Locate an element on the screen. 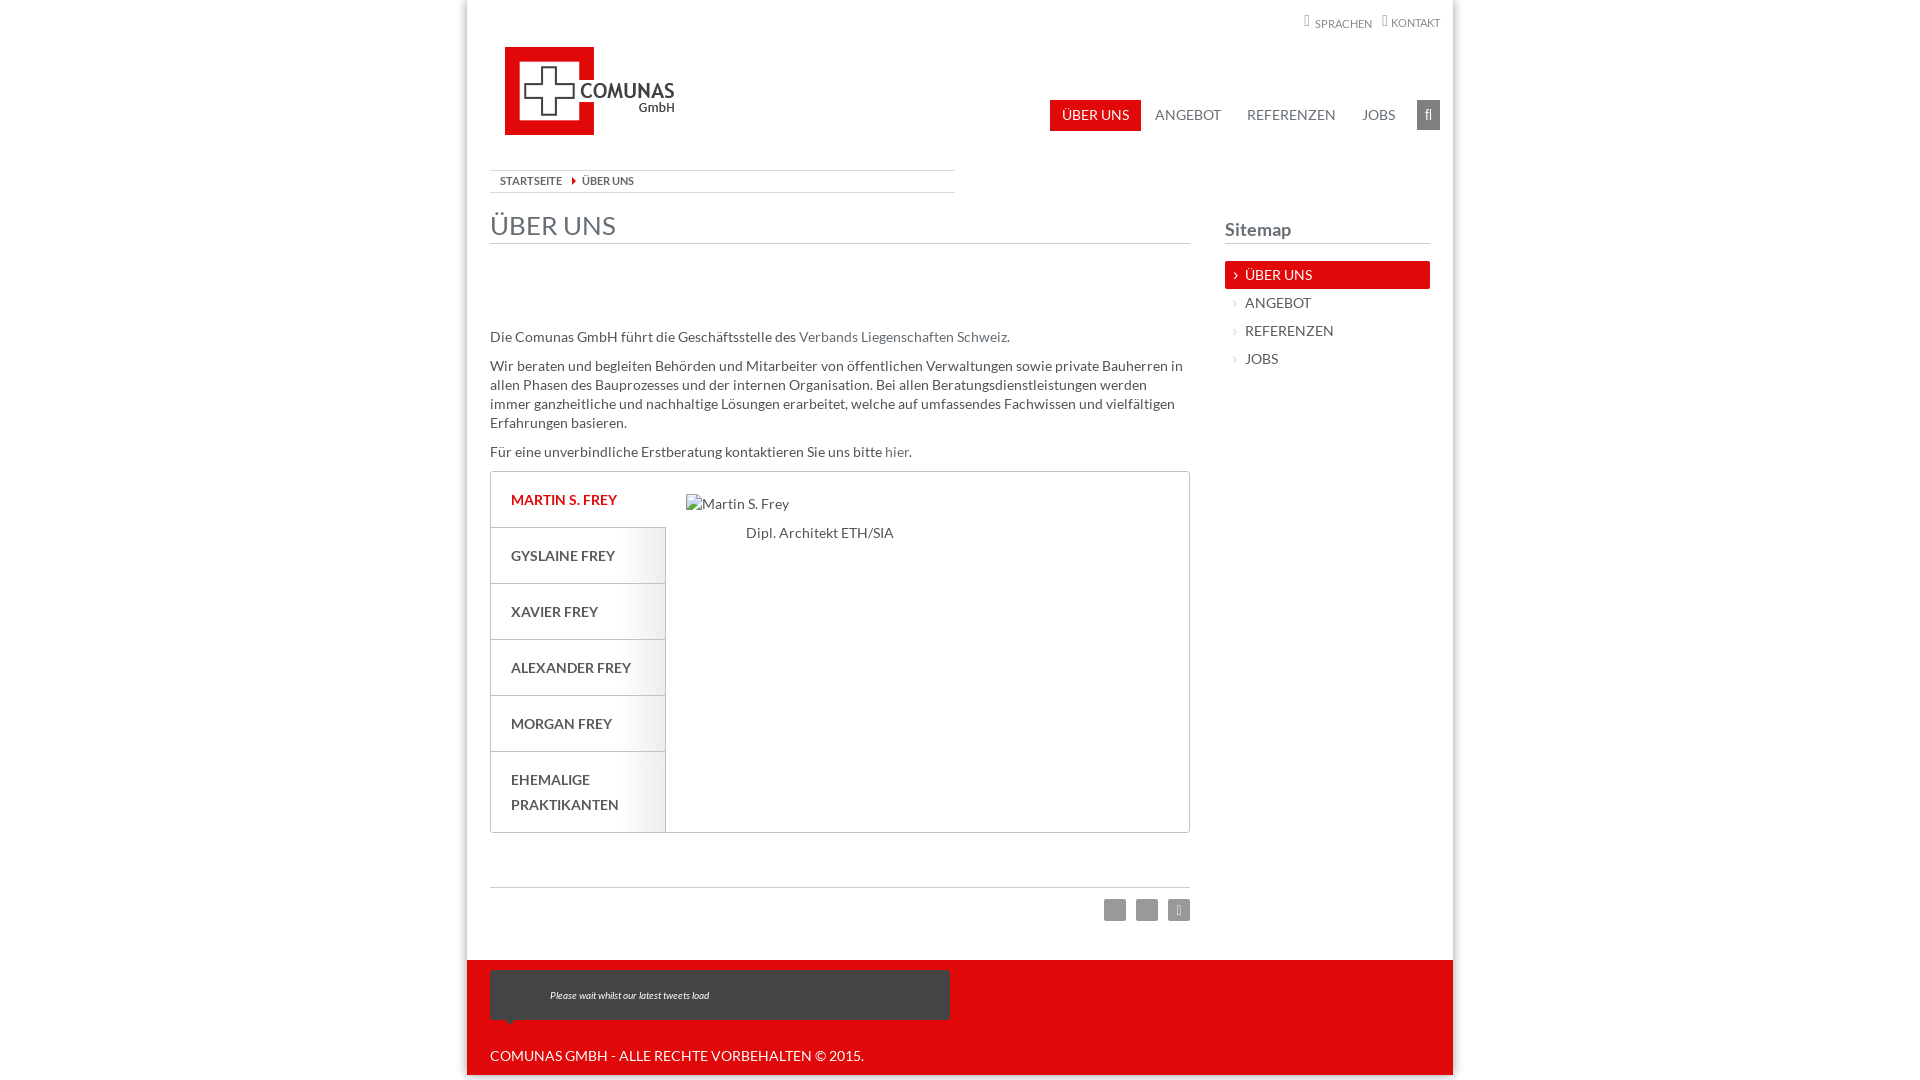 The image size is (1920, 1080). Comunas Home is located at coordinates (589, 91).